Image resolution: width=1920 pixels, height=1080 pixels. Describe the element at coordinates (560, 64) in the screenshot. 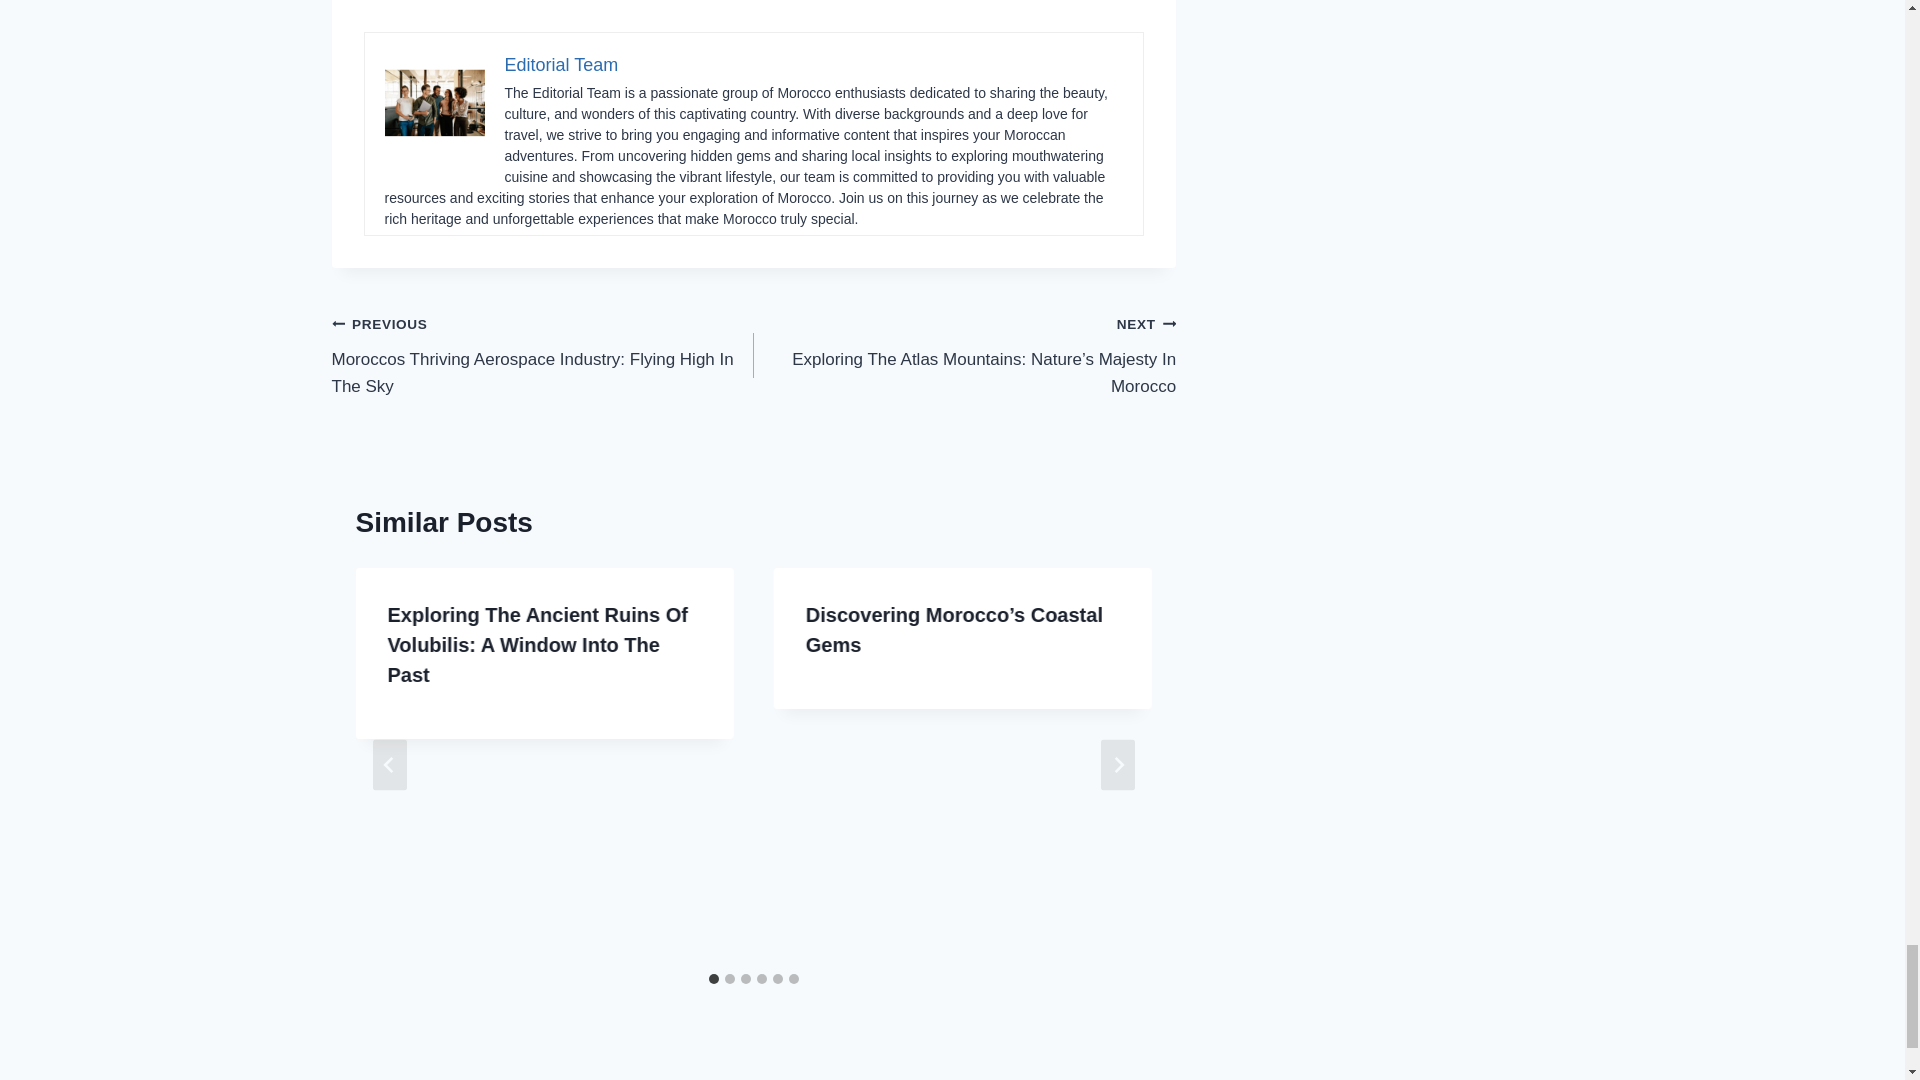

I see `Editorial Team` at that location.